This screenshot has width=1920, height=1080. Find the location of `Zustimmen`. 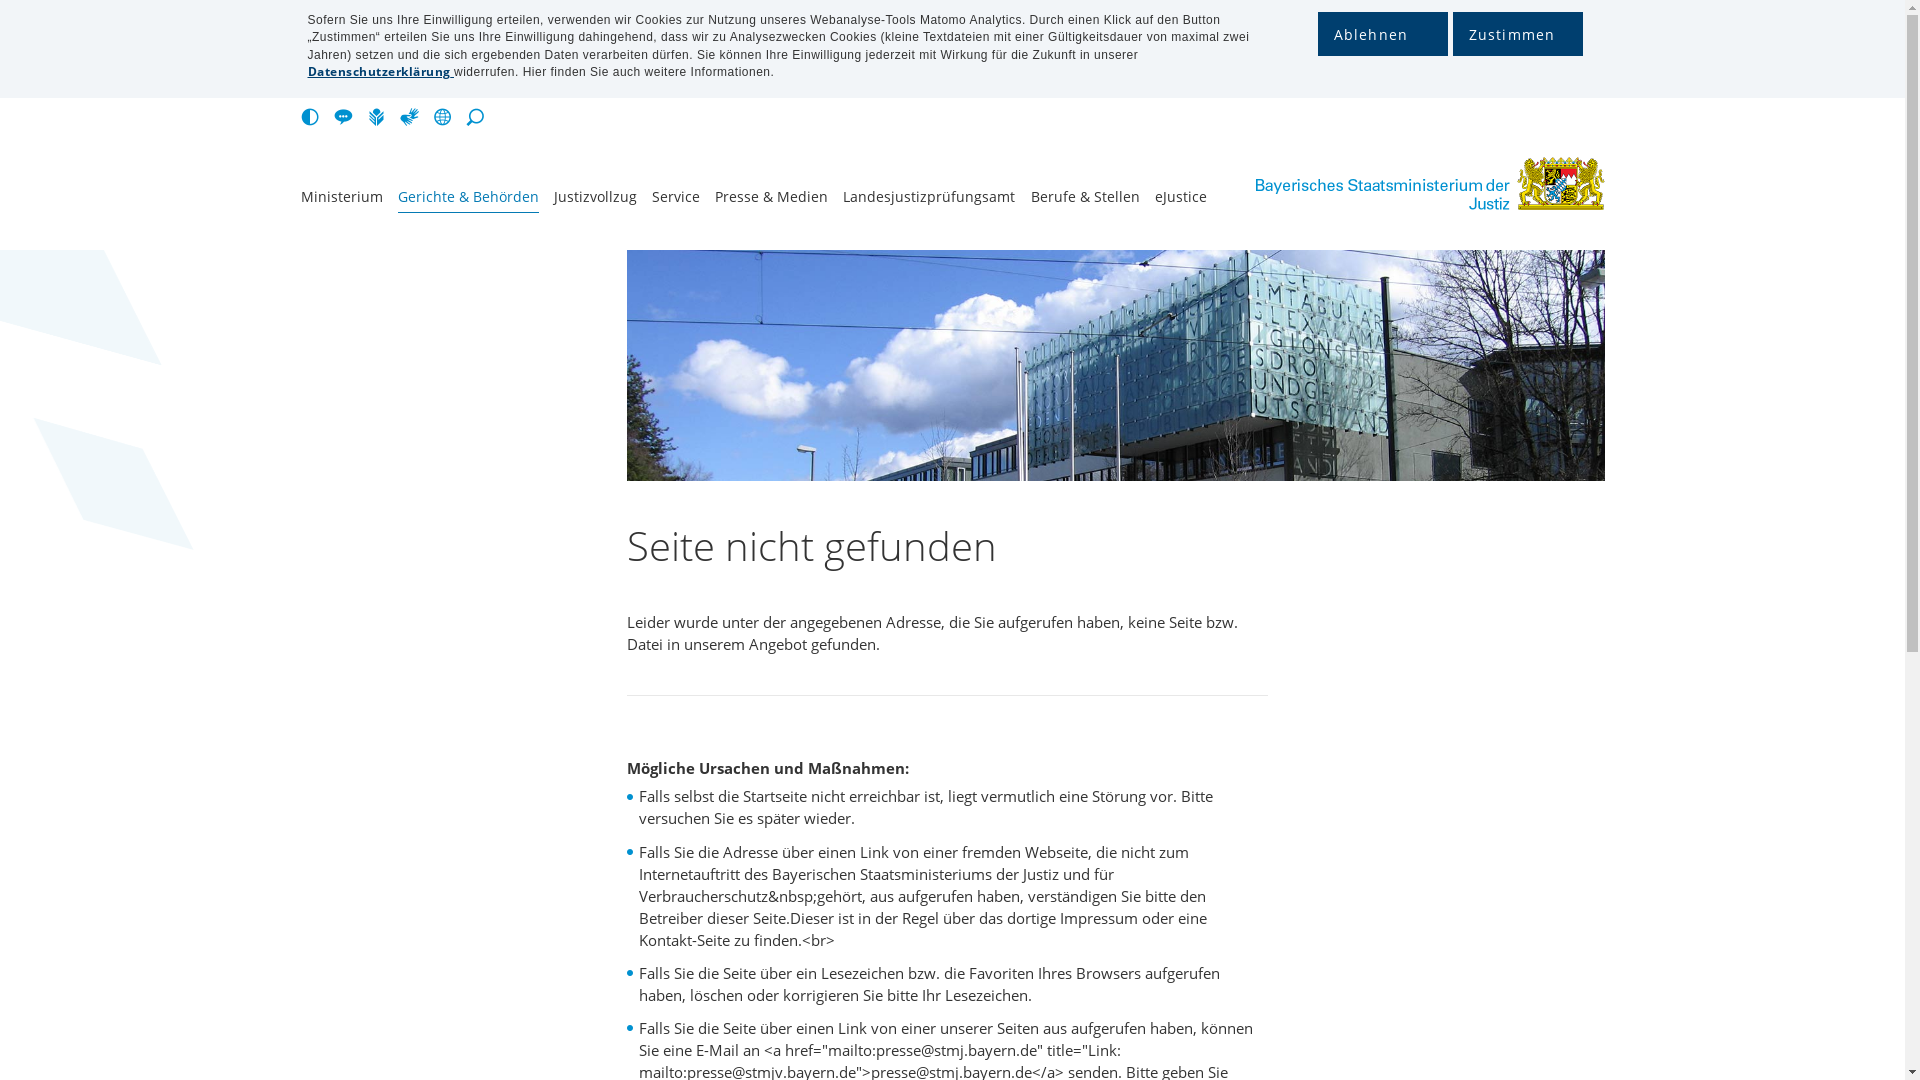

Zustimmen is located at coordinates (1517, 34).